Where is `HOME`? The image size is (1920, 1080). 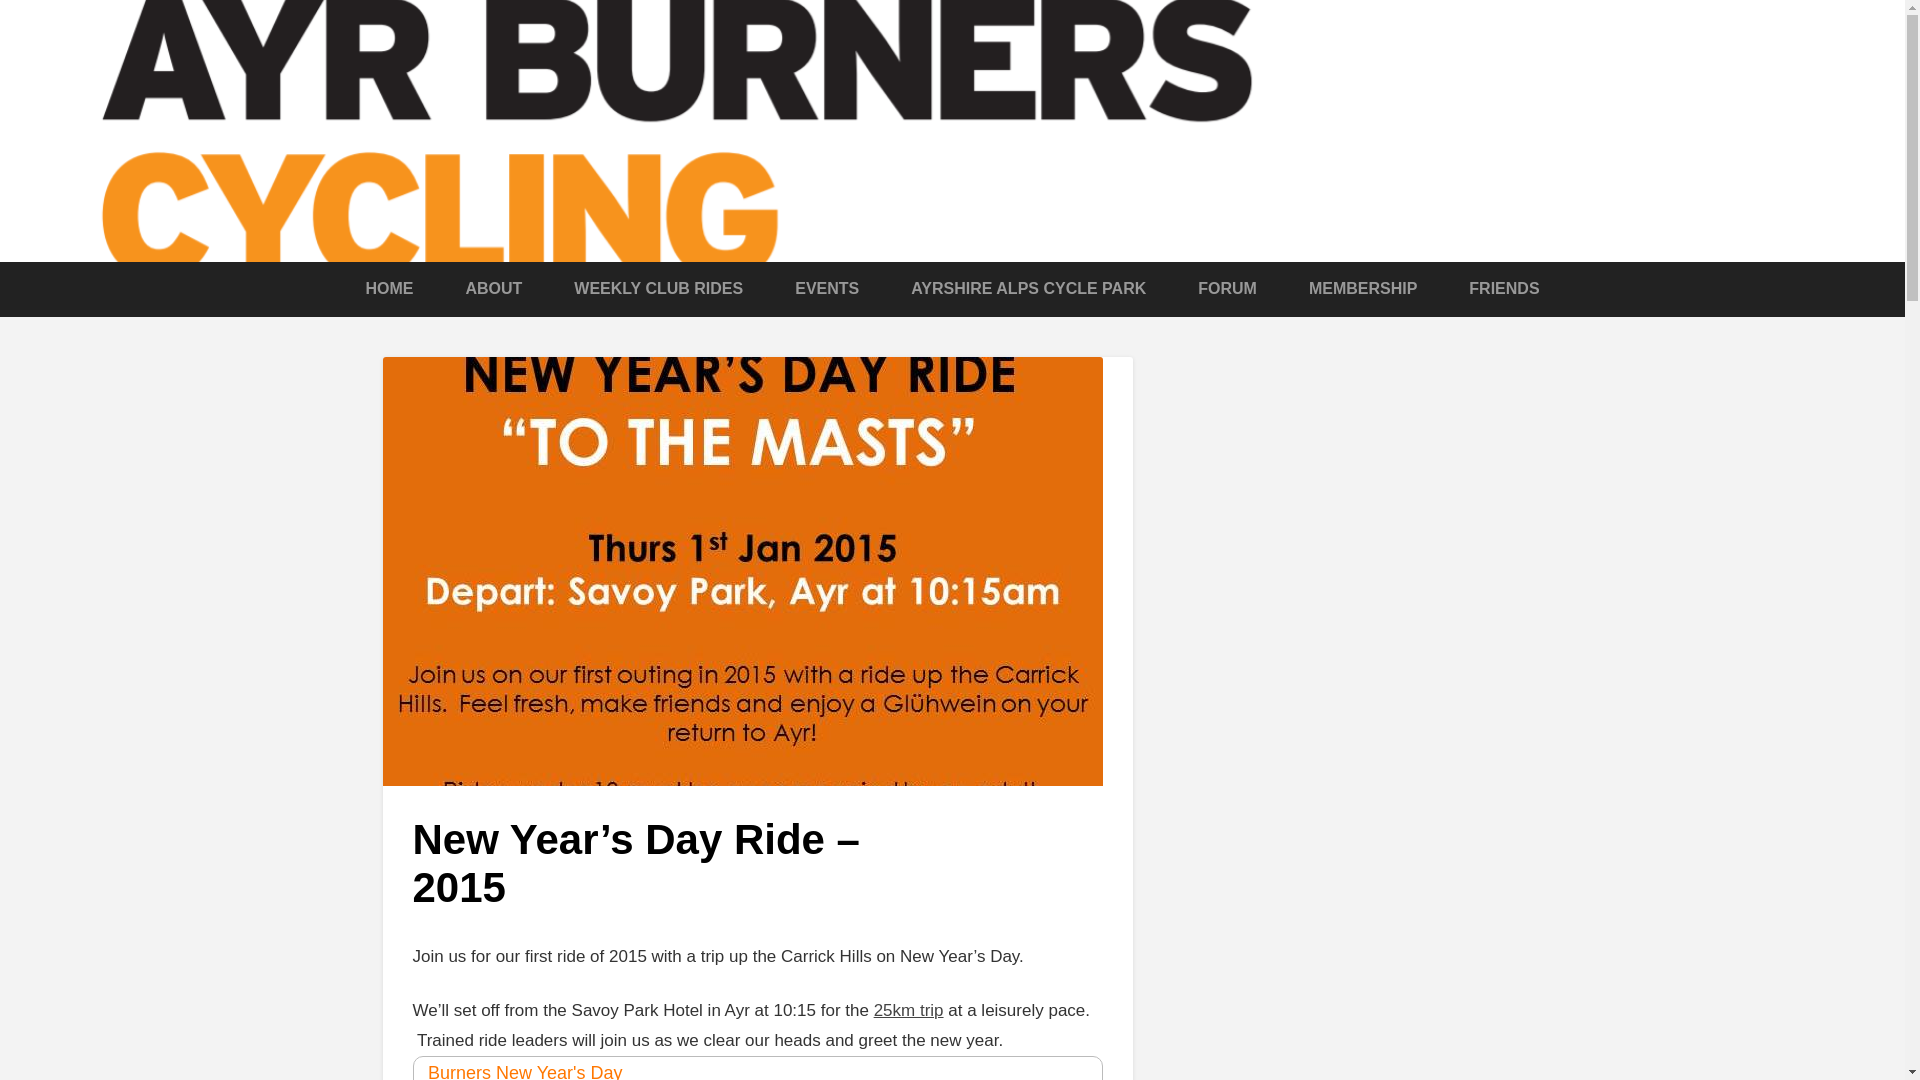
HOME is located at coordinates (388, 288).